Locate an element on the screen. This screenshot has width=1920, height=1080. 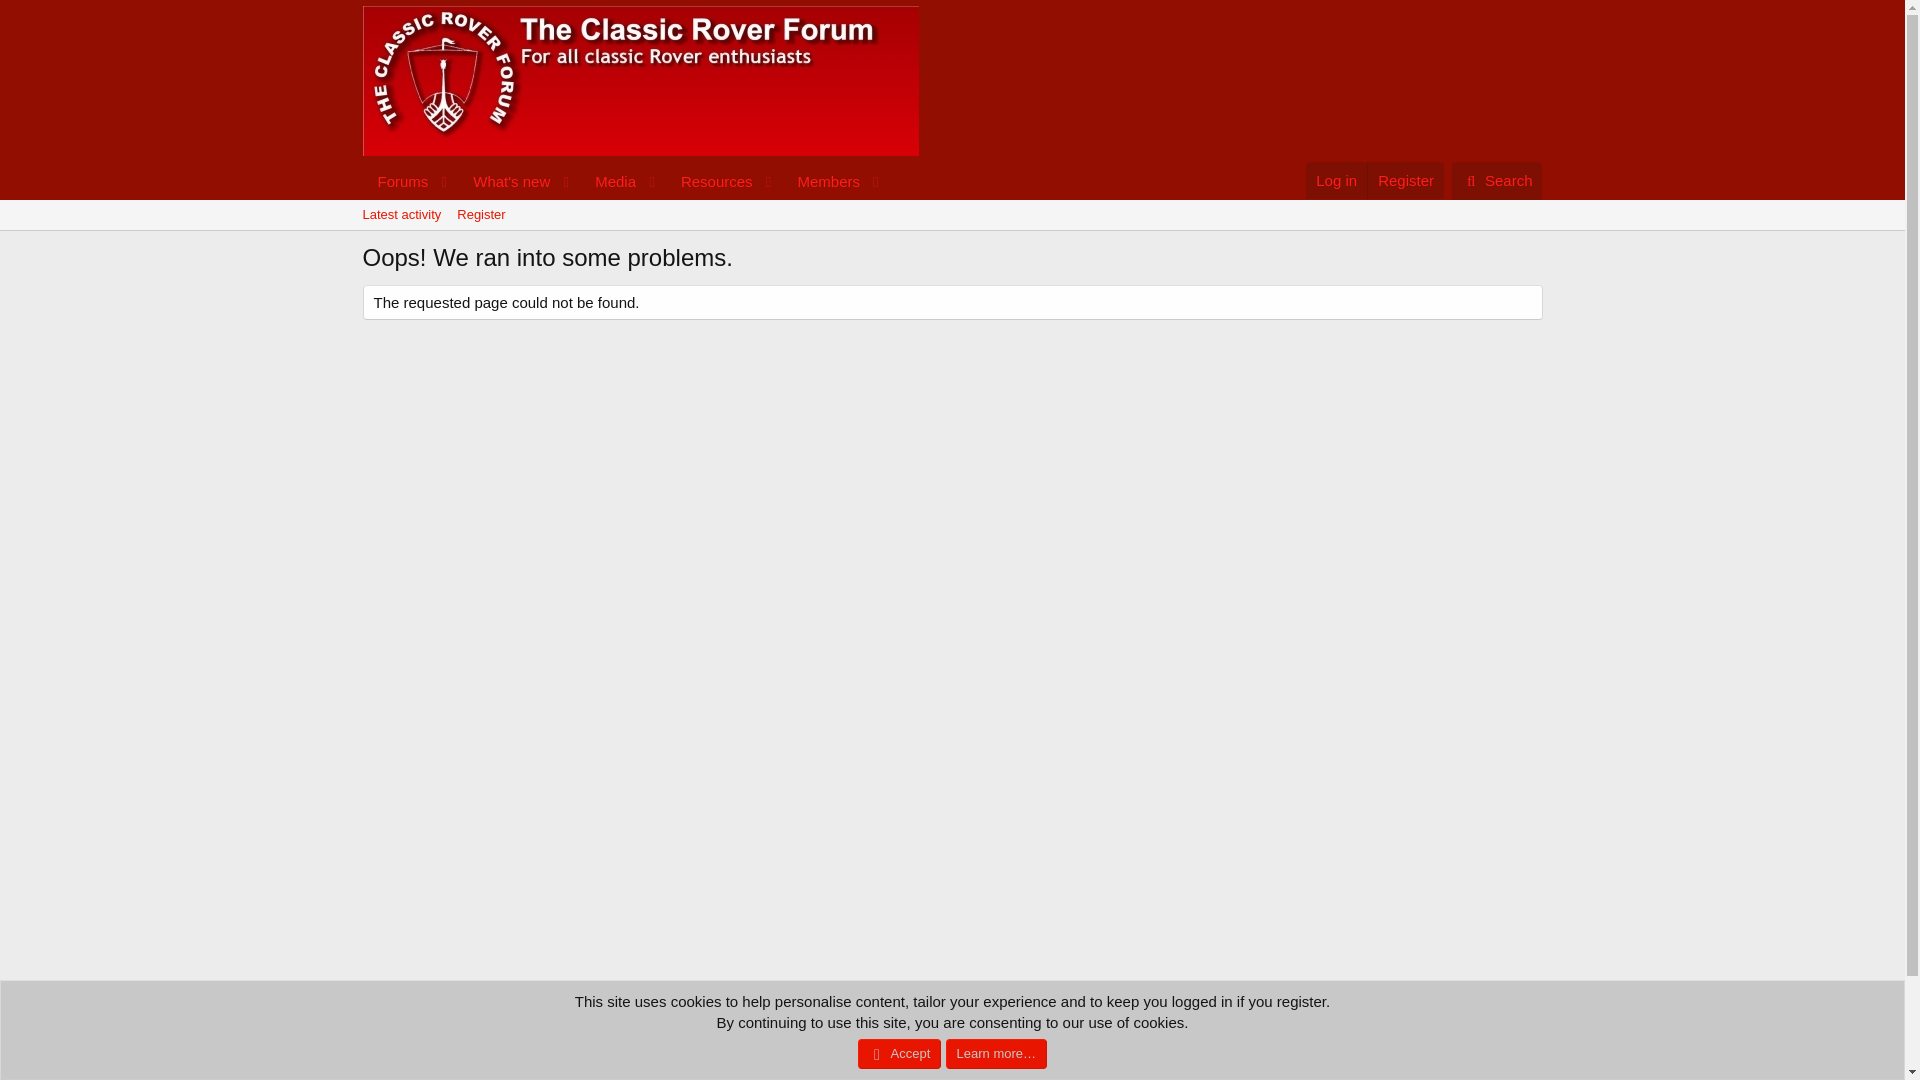
Search is located at coordinates (505, 181).